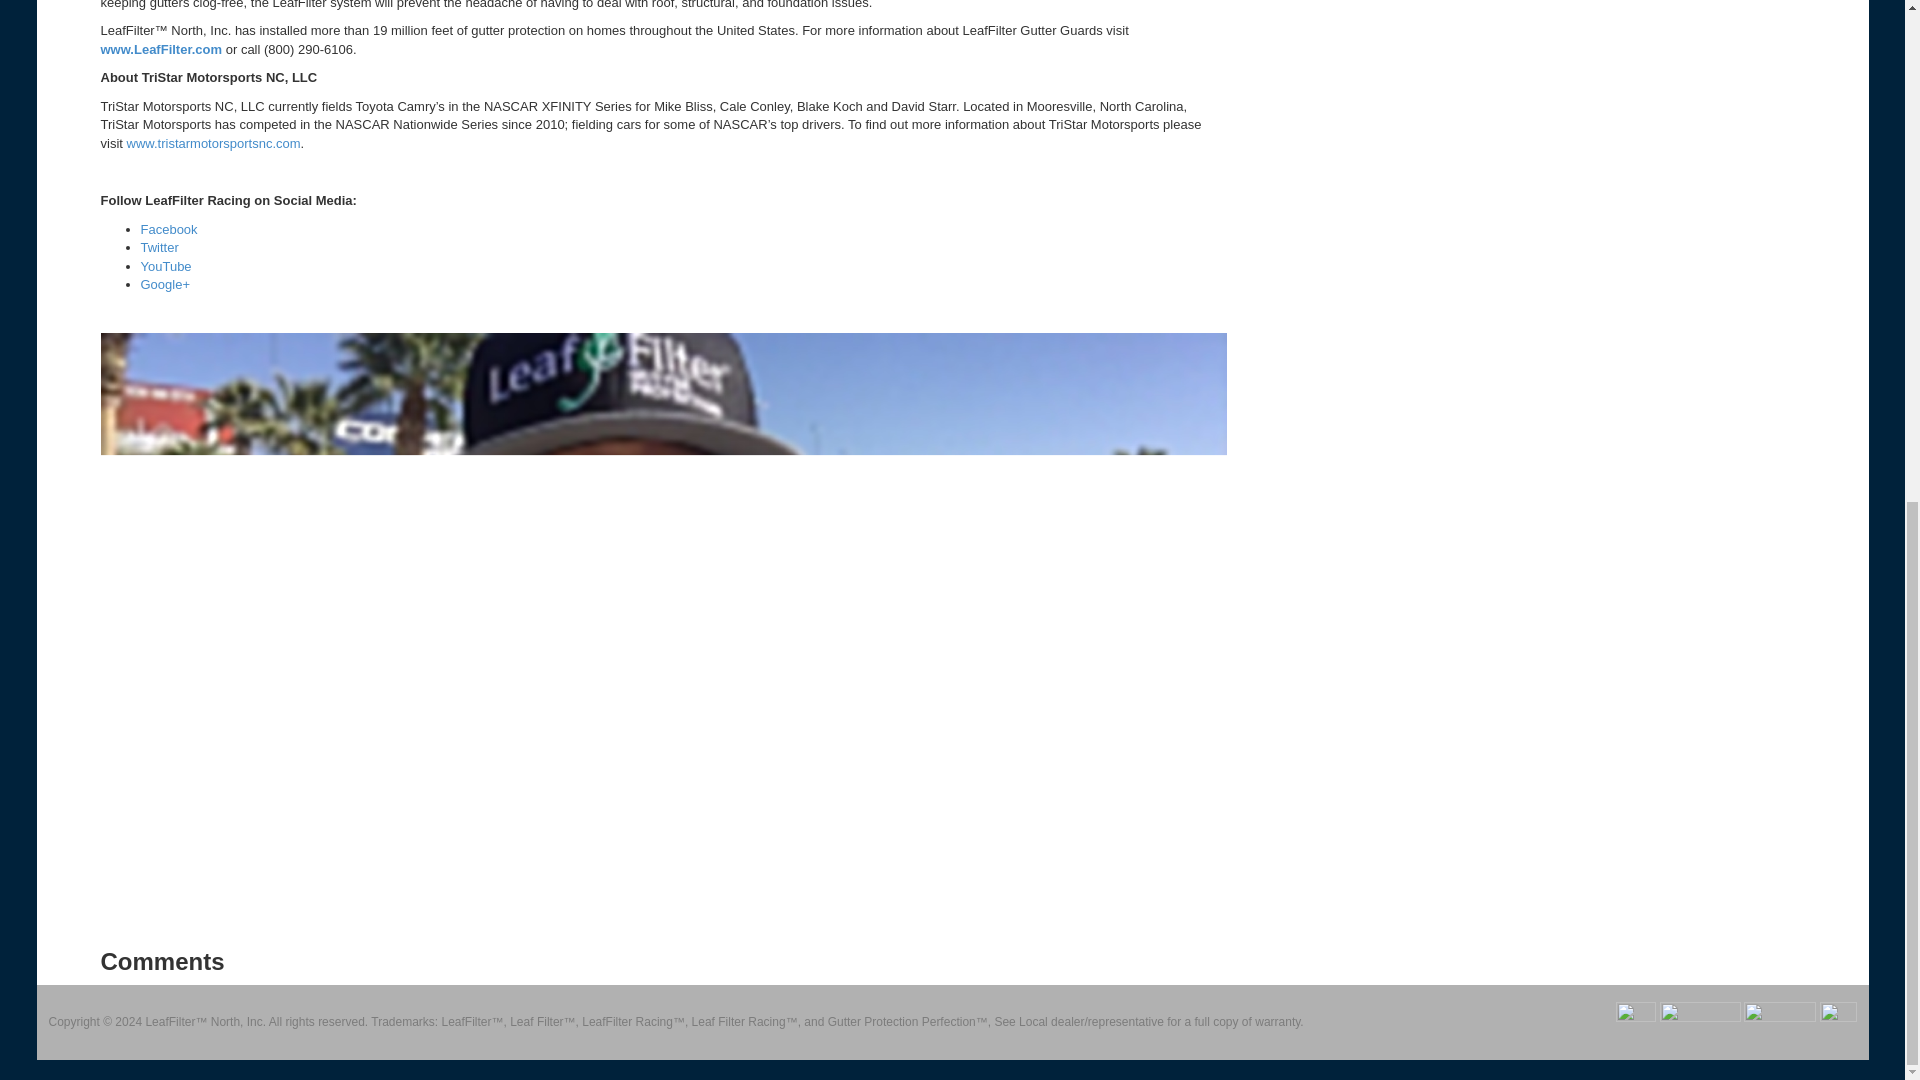 The width and height of the screenshot is (1920, 1080). What do you see at coordinates (165, 266) in the screenshot?
I see `LeafFilter Racing YouTube` at bounding box center [165, 266].